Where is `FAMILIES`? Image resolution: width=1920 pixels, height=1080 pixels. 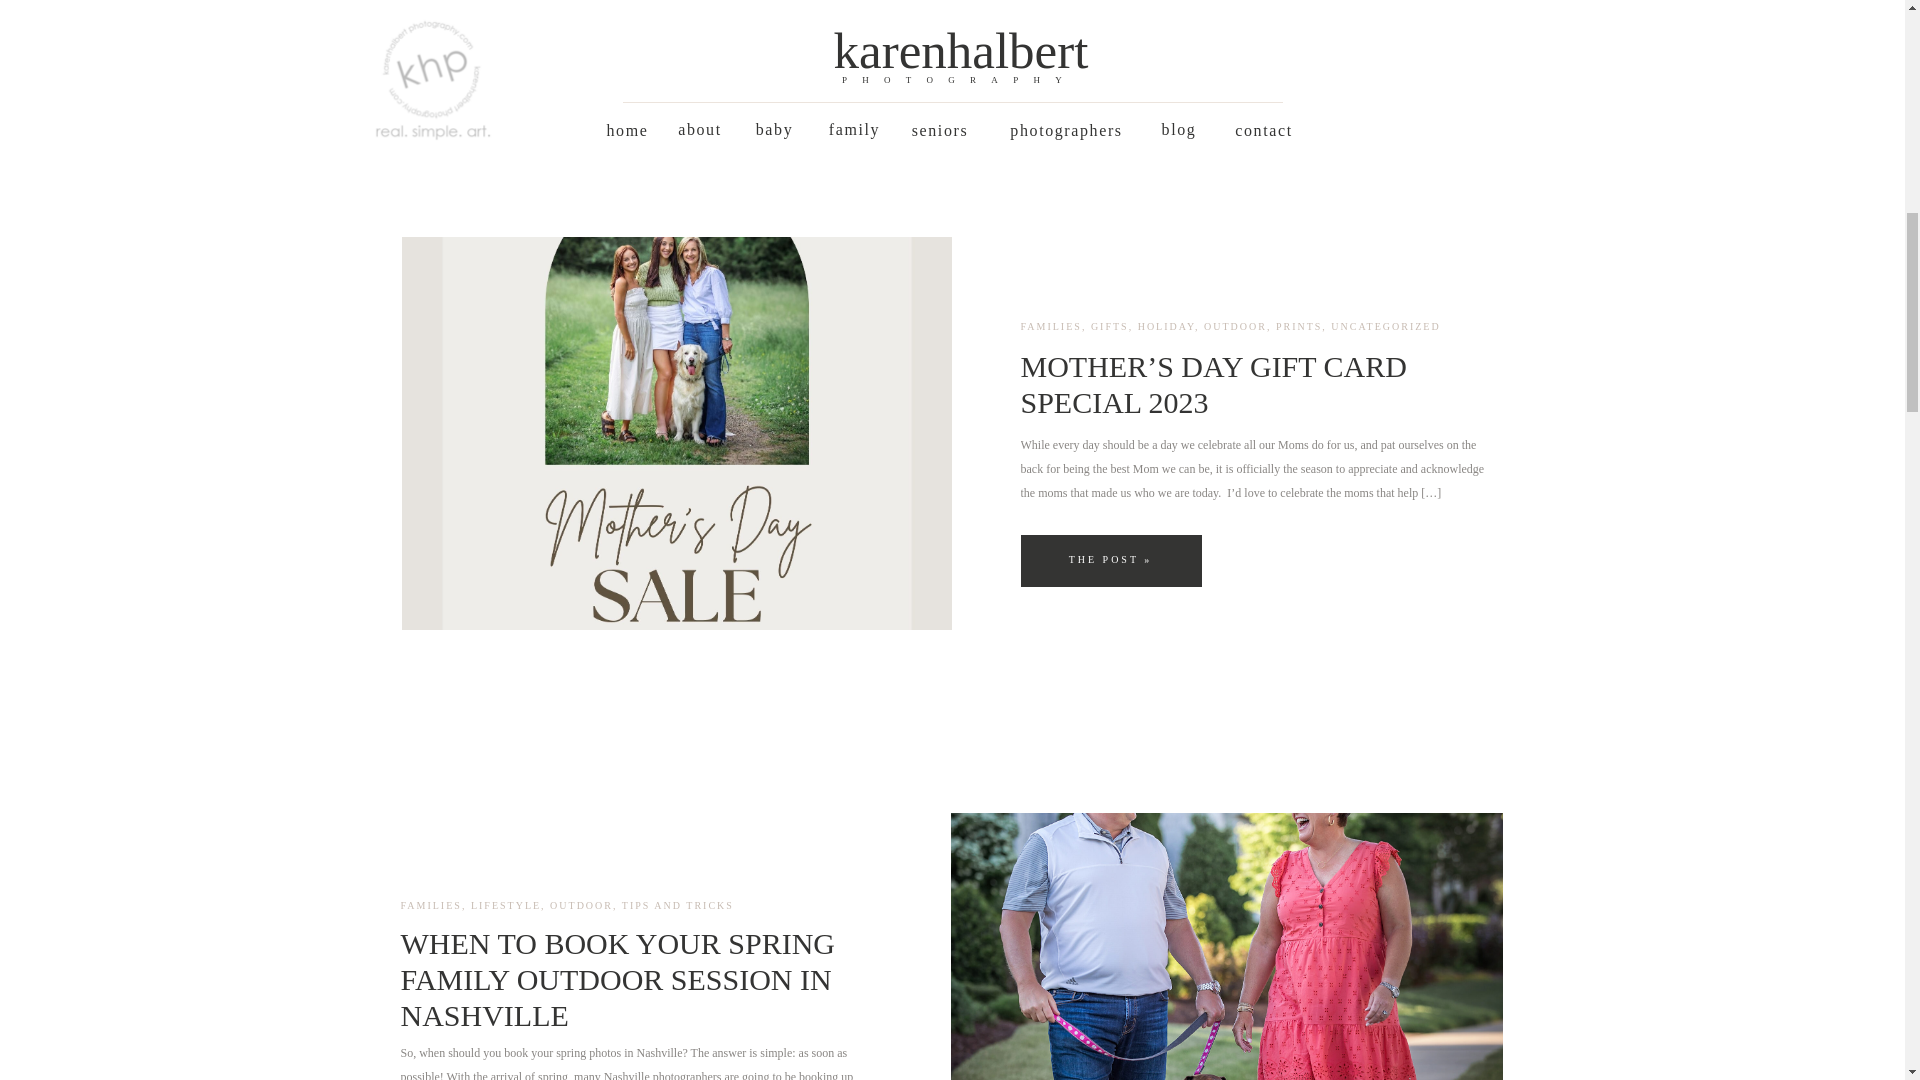
FAMILIES is located at coordinates (1050, 326).